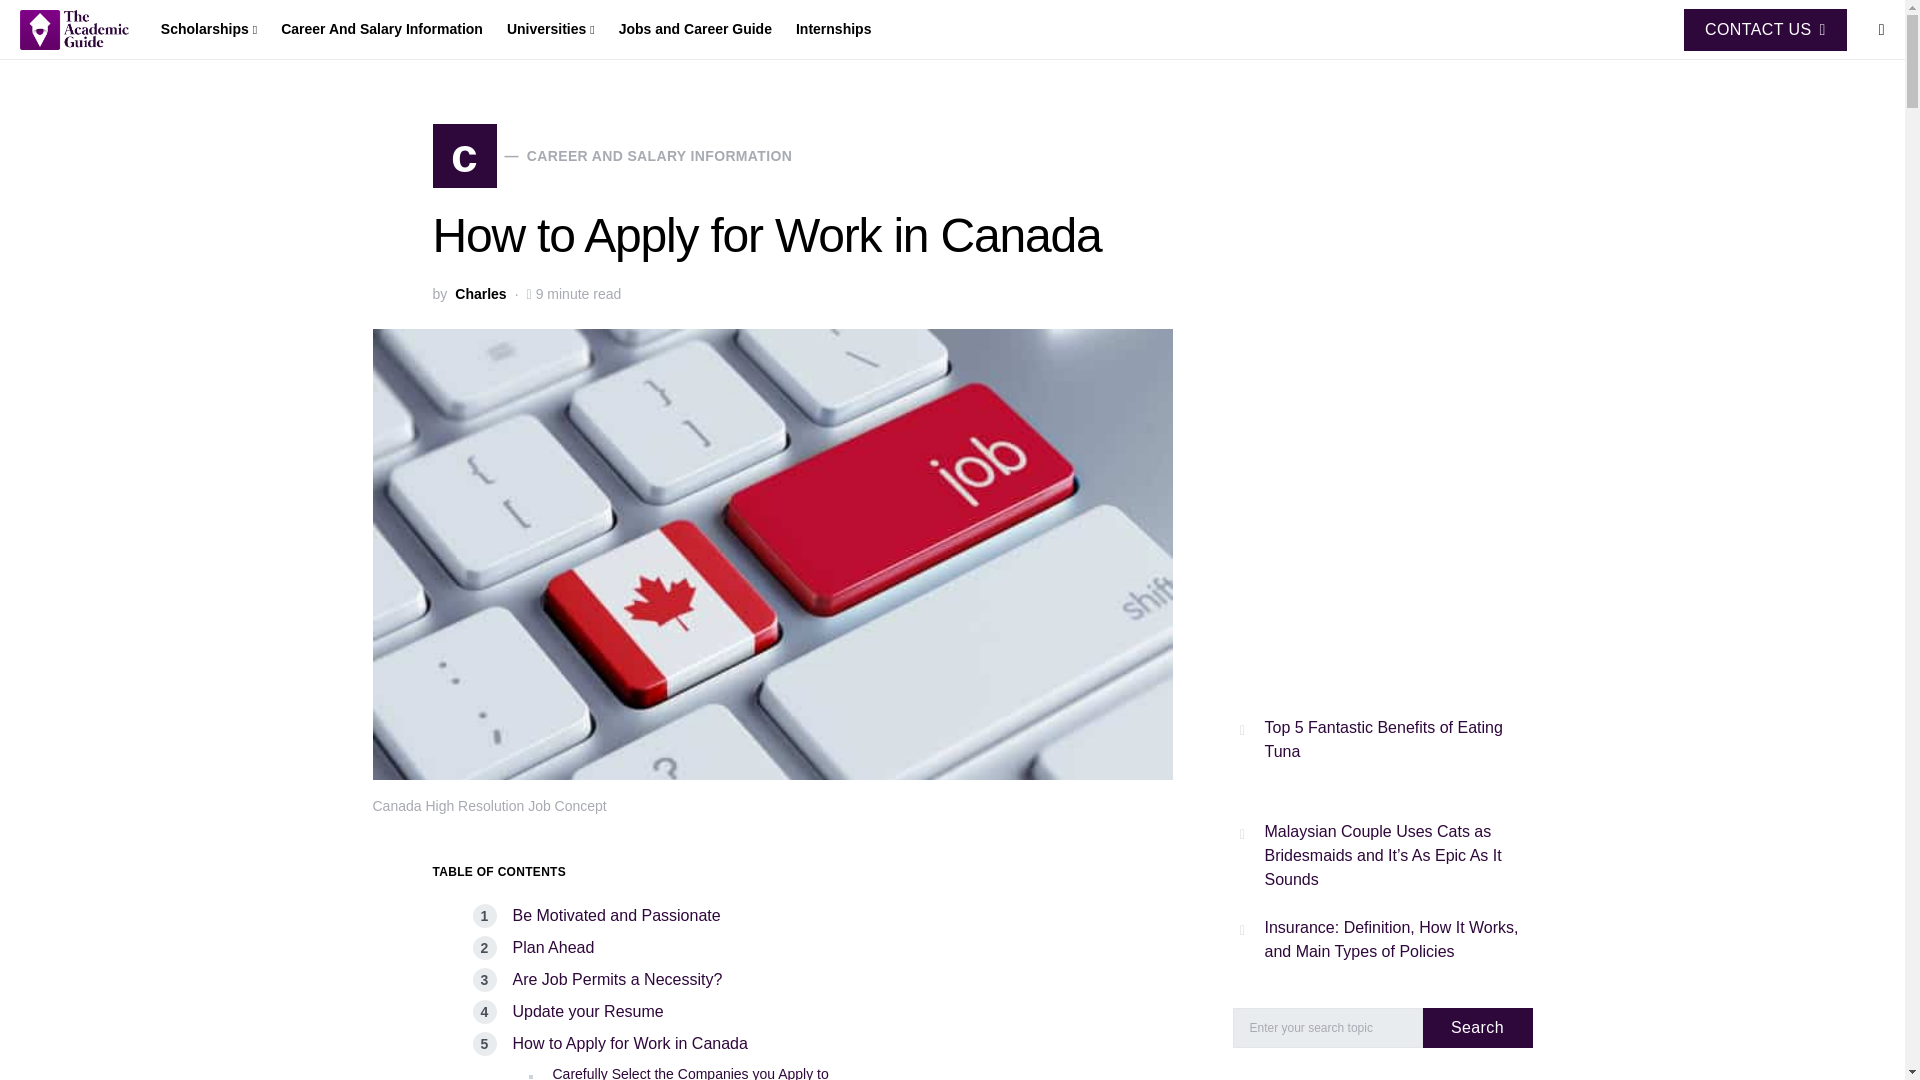  Describe the element at coordinates (480, 294) in the screenshot. I see `View all posts by Charles` at that location.